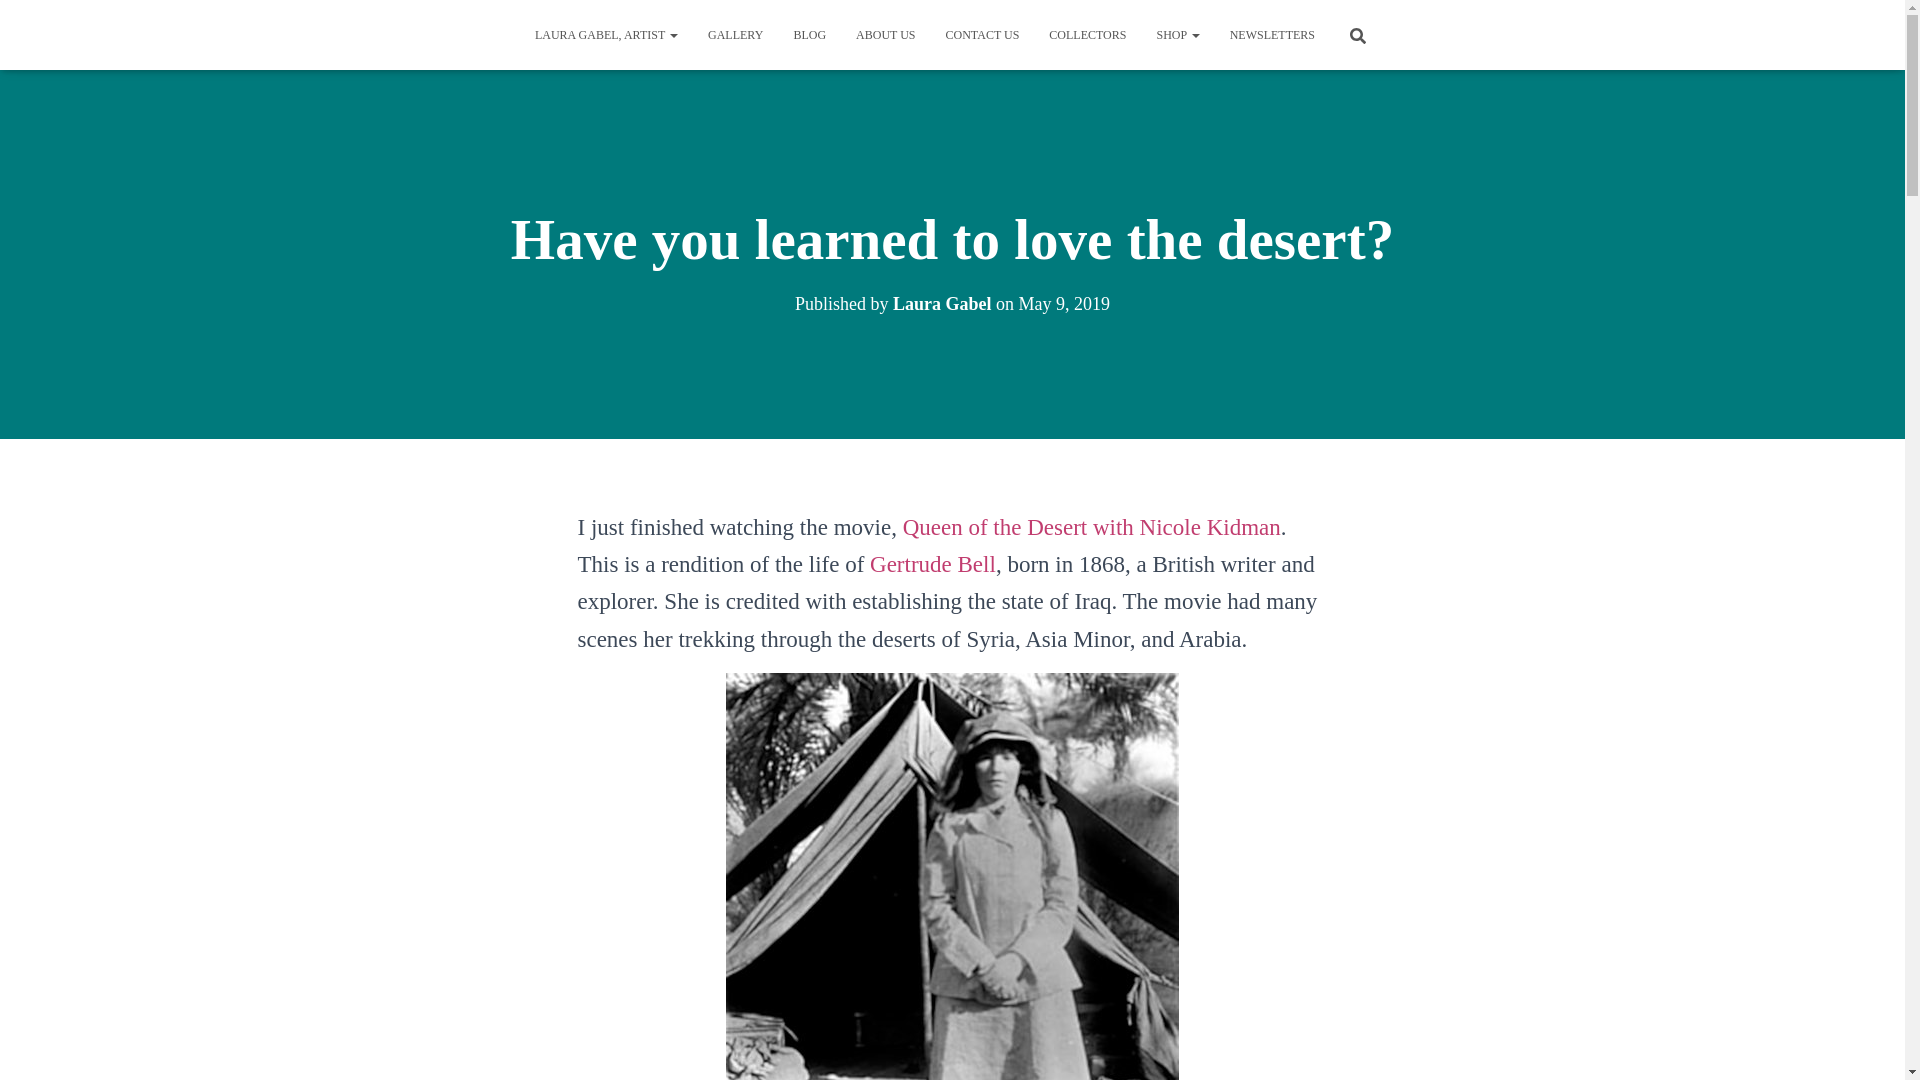  Describe the element at coordinates (1272, 34) in the screenshot. I see `NEWSLETTERS` at that location.